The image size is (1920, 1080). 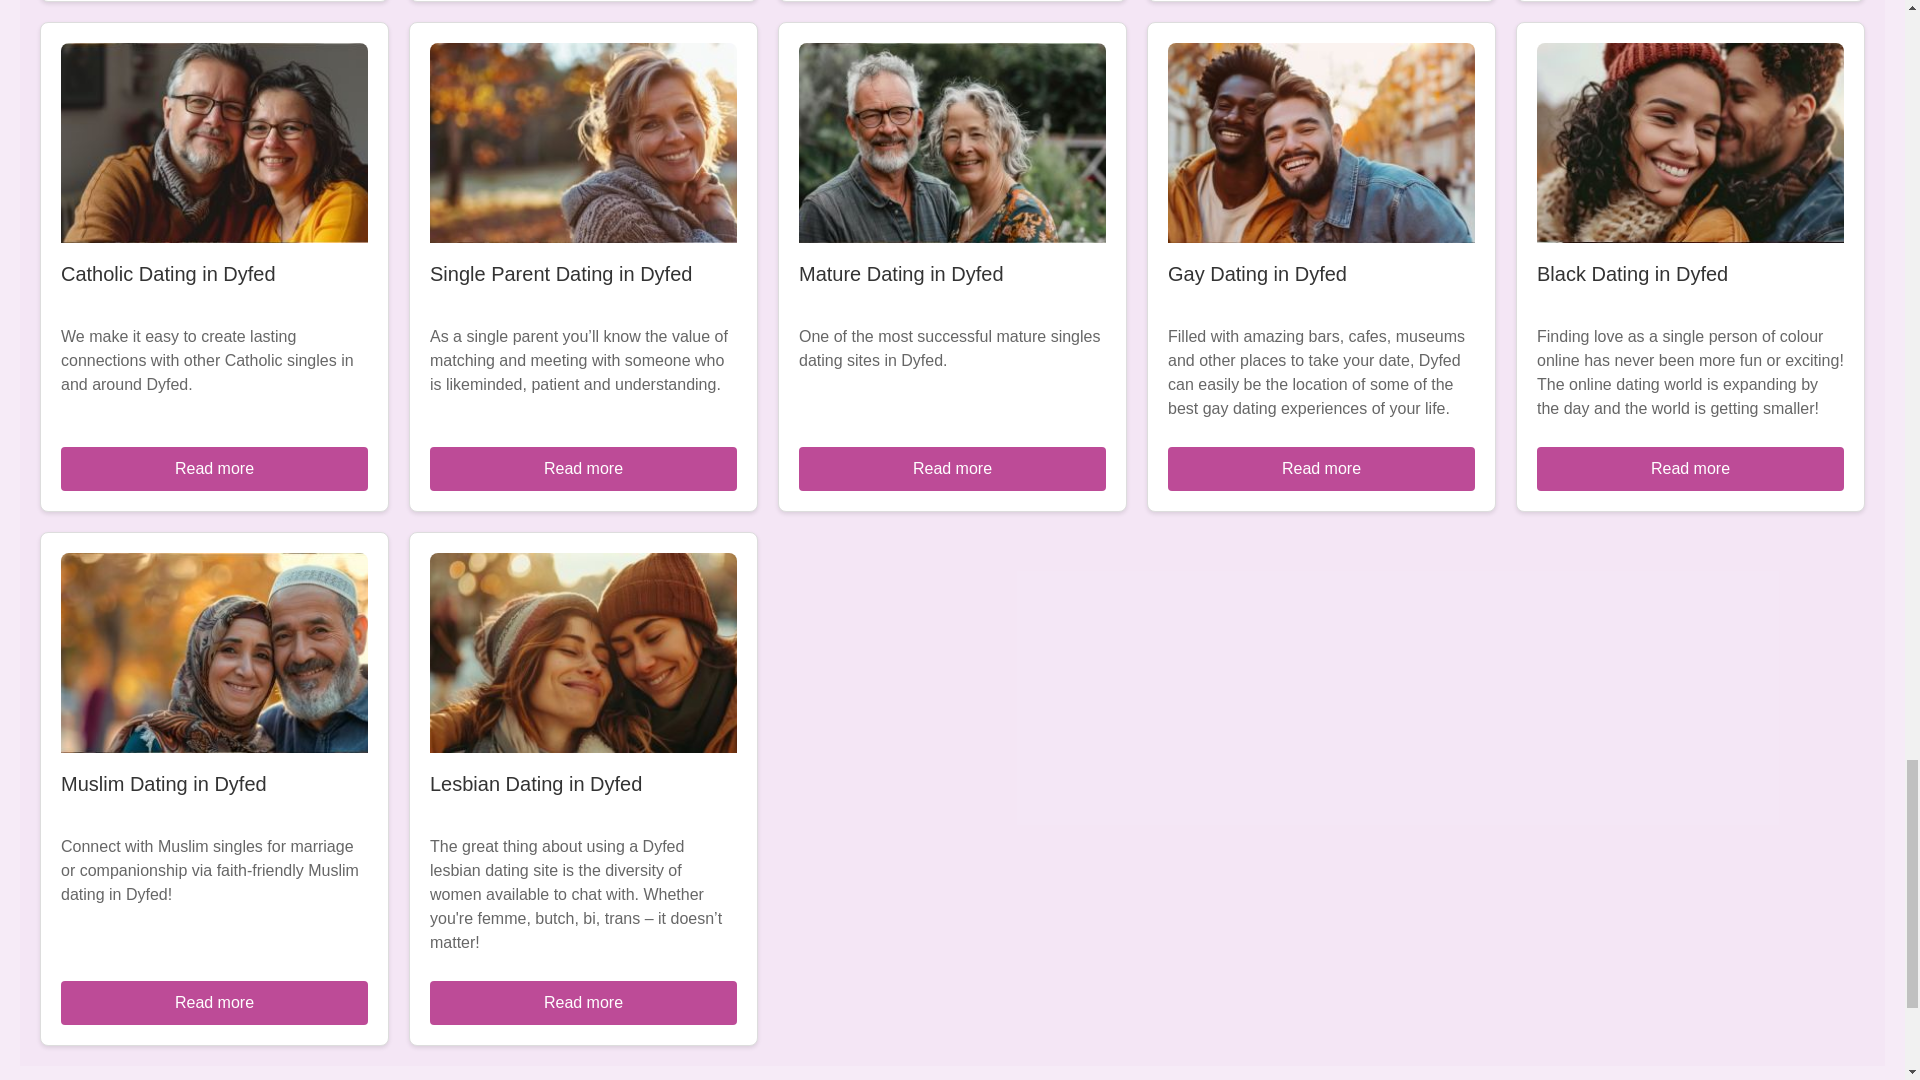 What do you see at coordinates (1690, 469) in the screenshot?
I see `Read more` at bounding box center [1690, 469].